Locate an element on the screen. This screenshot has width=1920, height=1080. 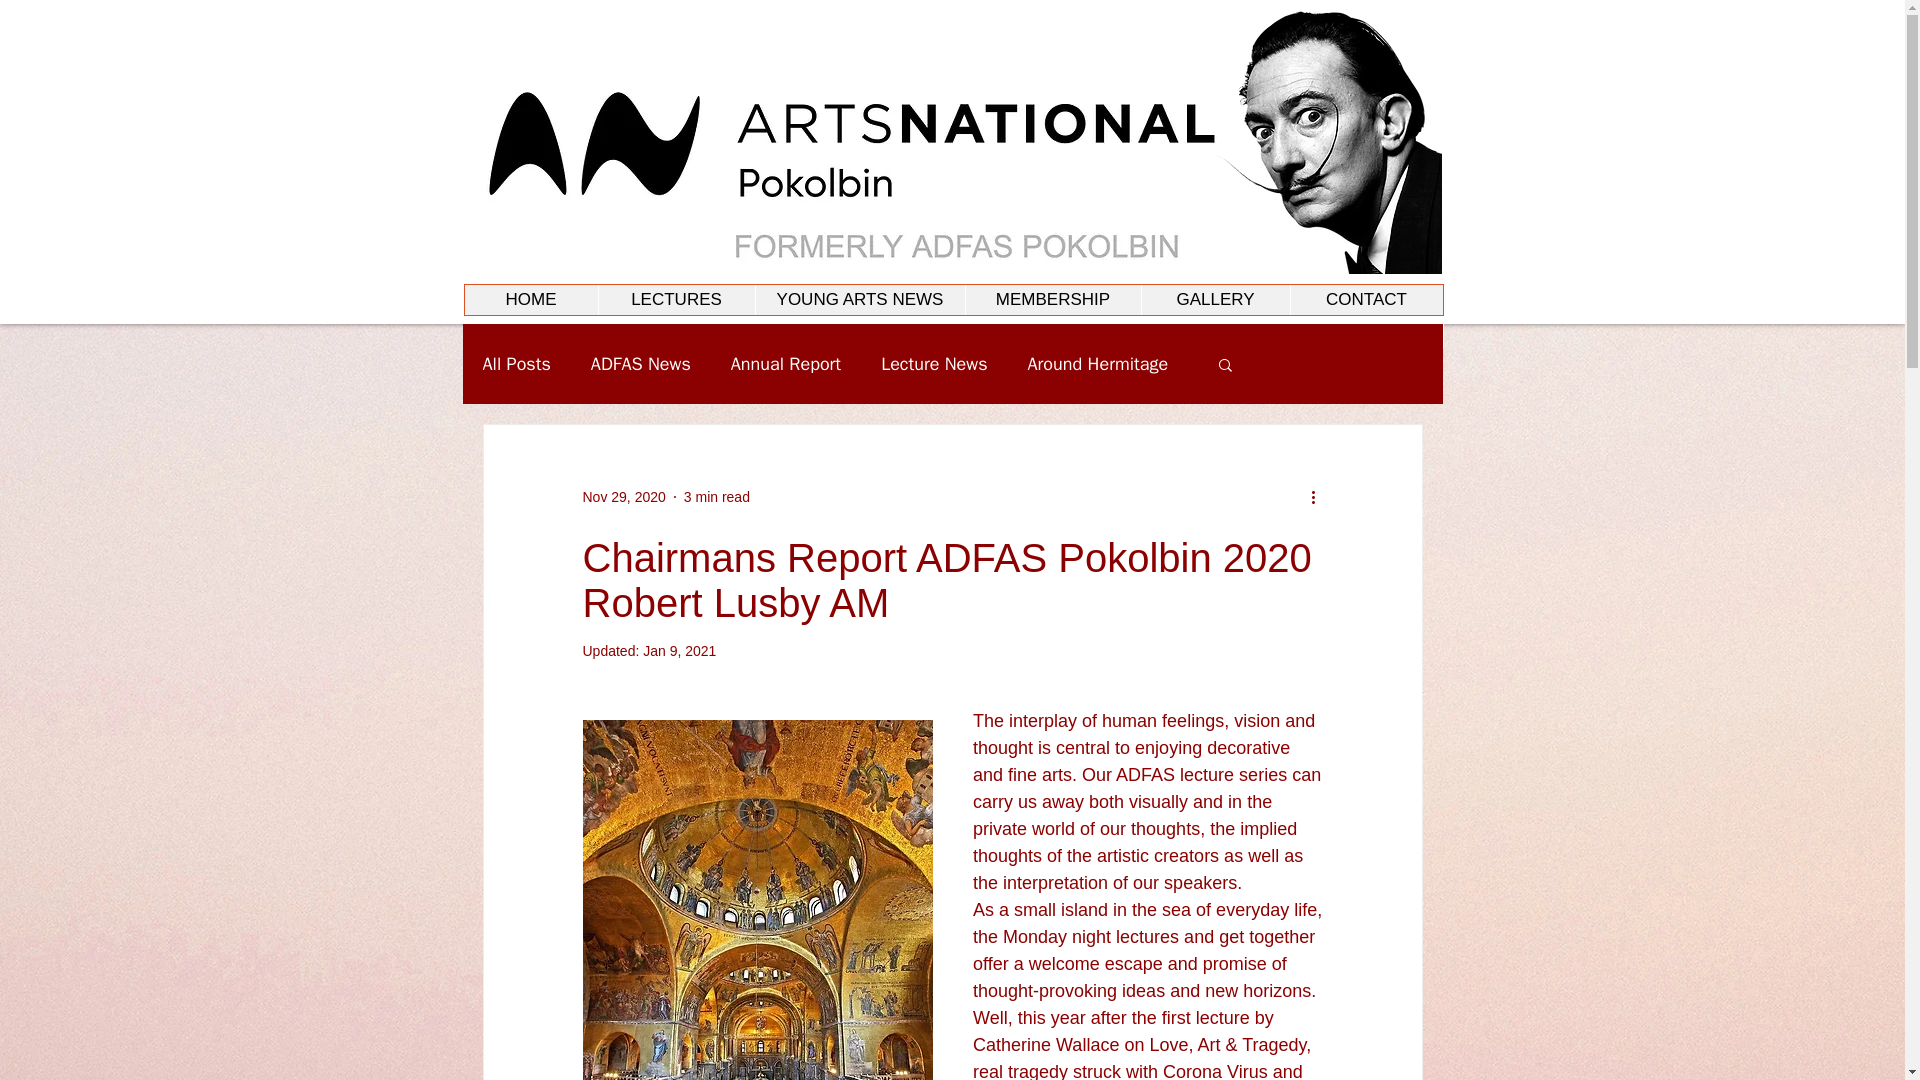
Around Hermitage is located at coordinates (1098, 364).